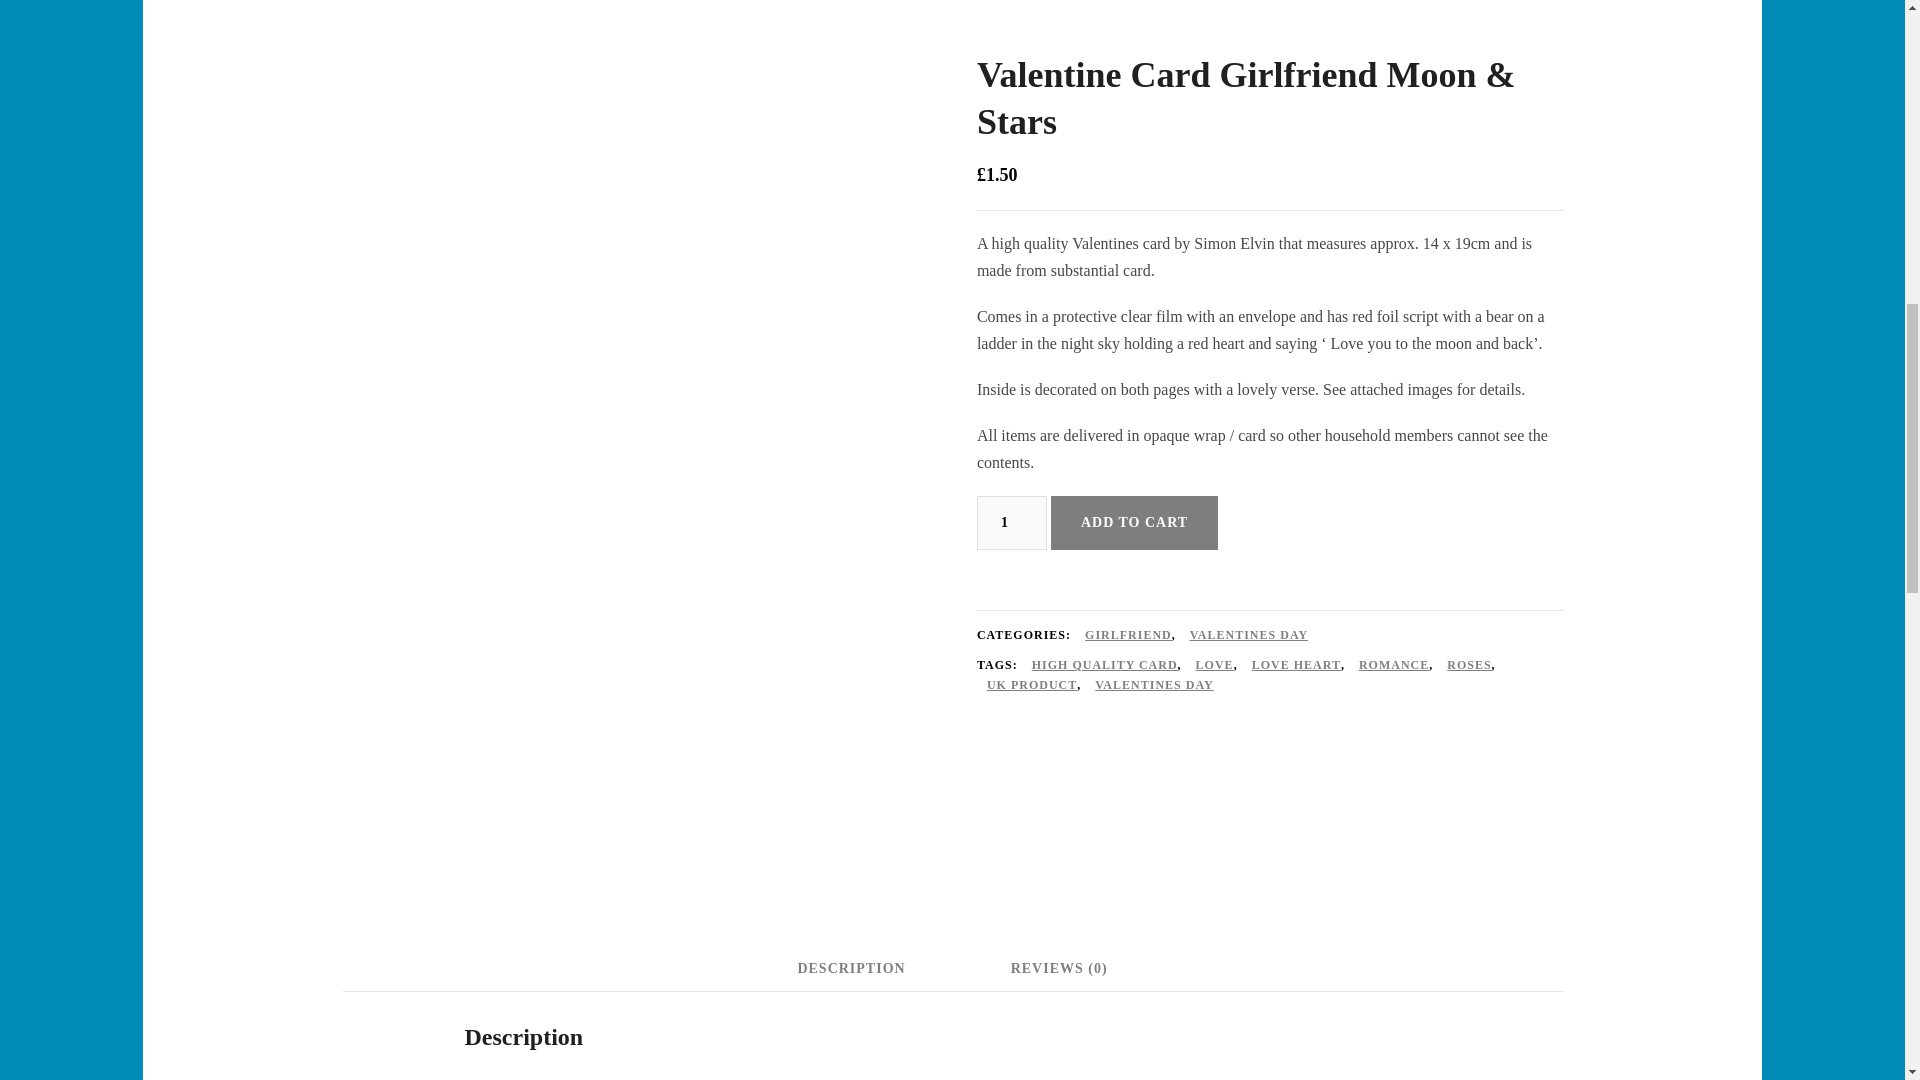 This screenshot has height=1080, width=1920. Describe the element at coordinates (1105, 666) in the screenshot. I see `HIGH QUALITY CARD` at that location.